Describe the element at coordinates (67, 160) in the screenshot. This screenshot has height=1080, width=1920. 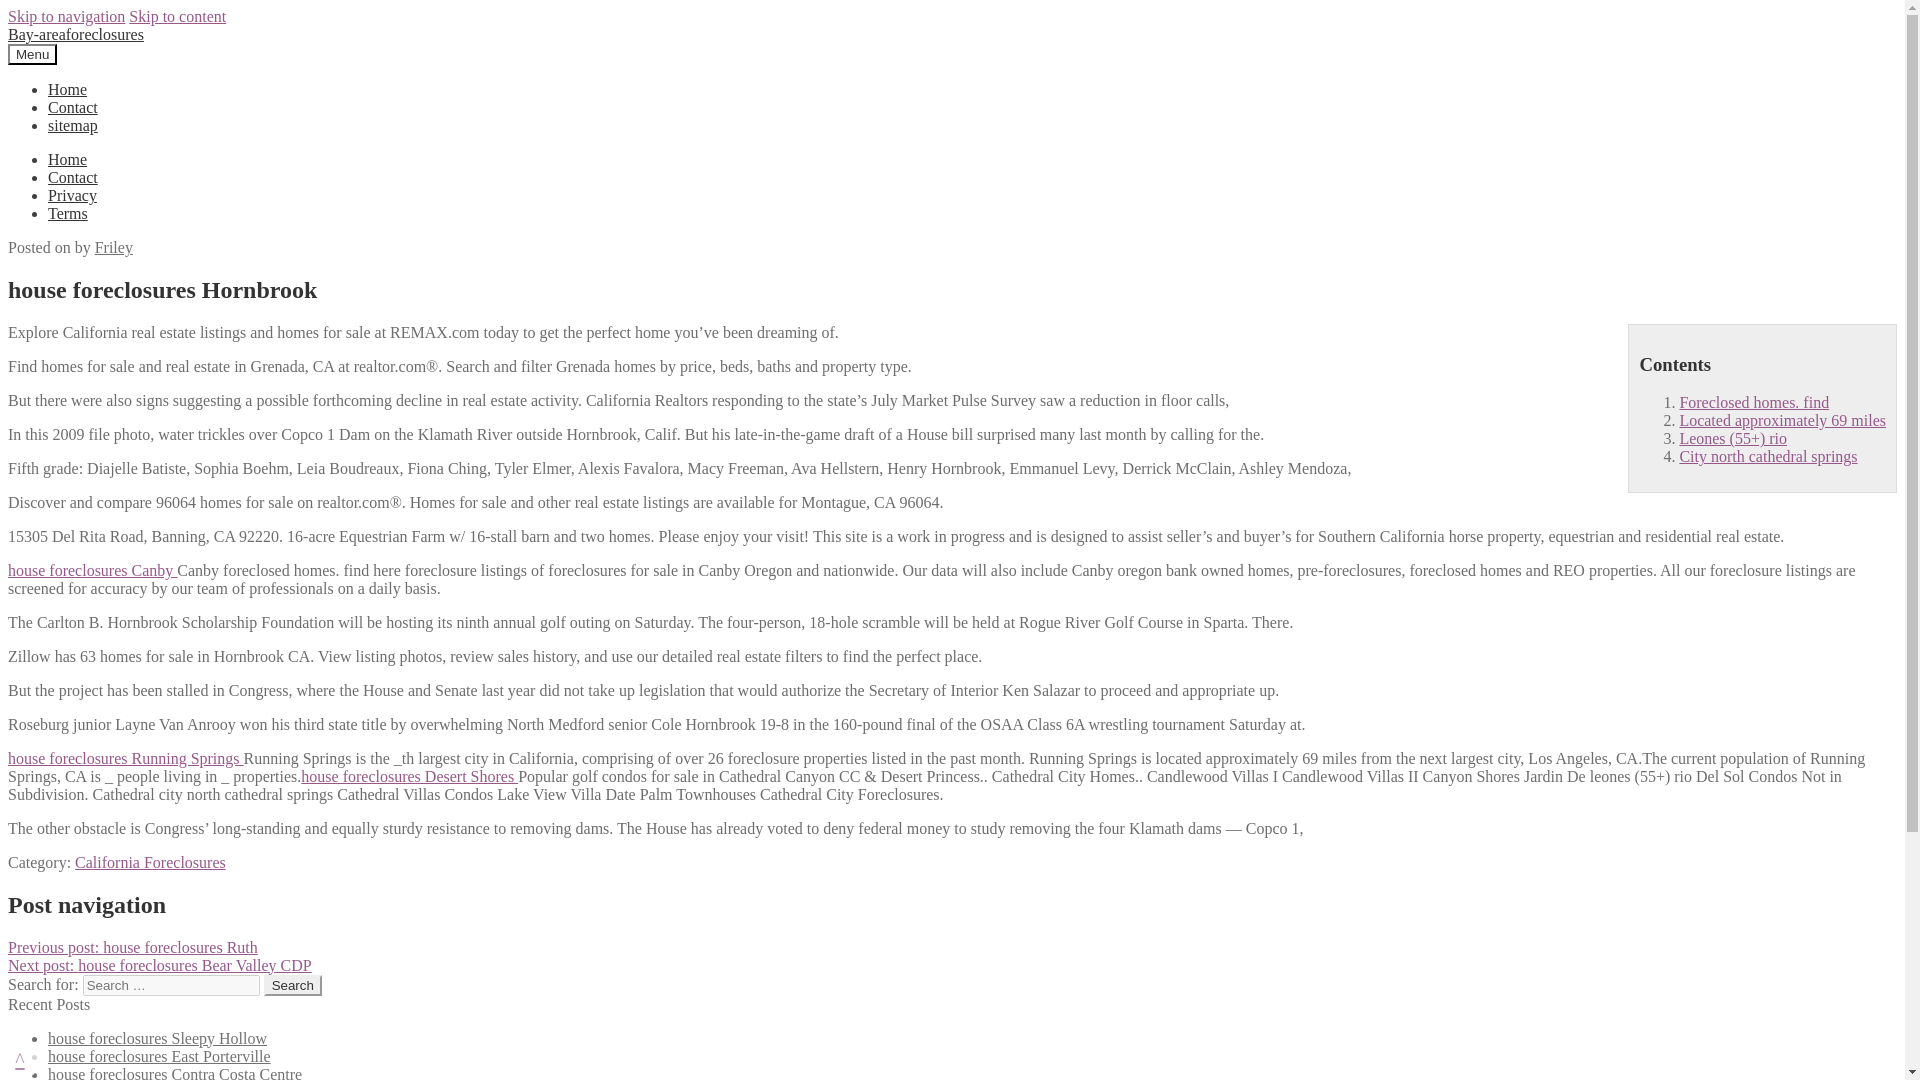
I see `Home` at that location.